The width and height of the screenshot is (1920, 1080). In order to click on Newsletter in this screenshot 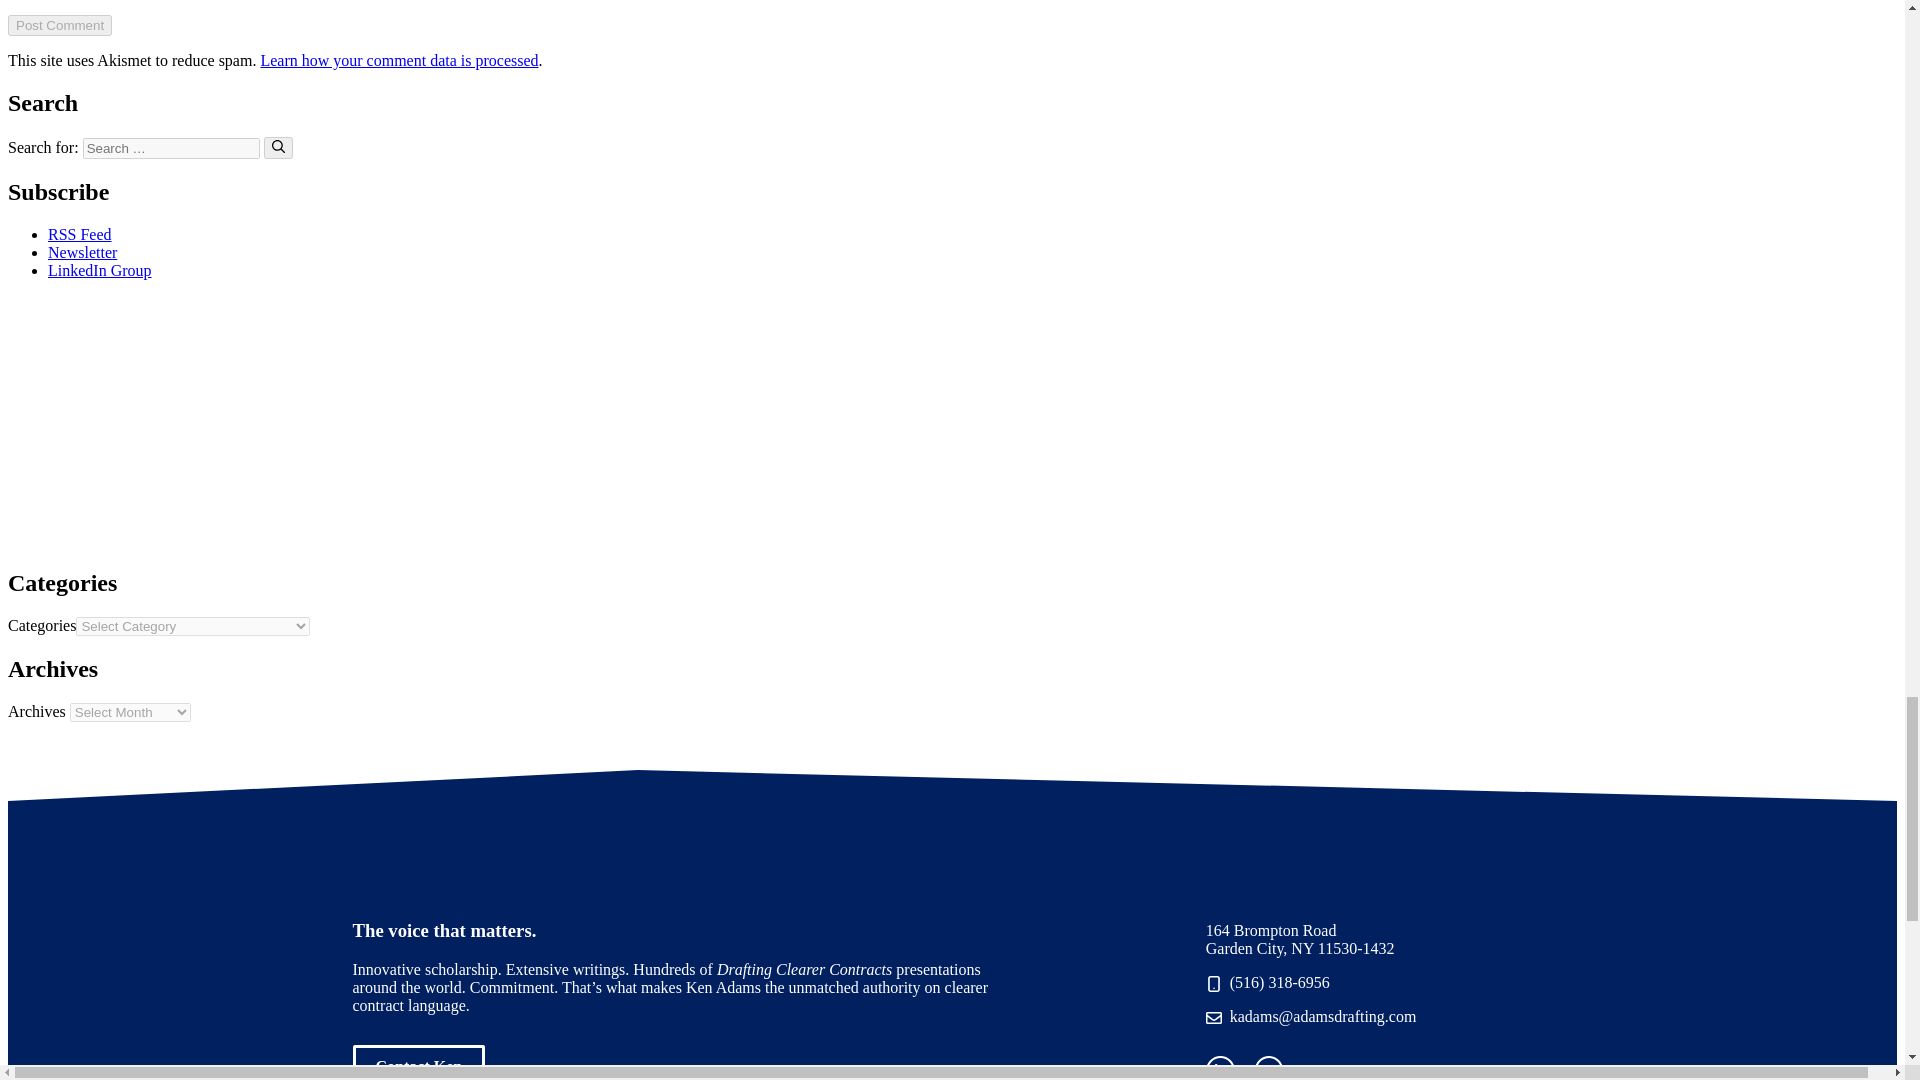, I will do `click(82, 252)`.